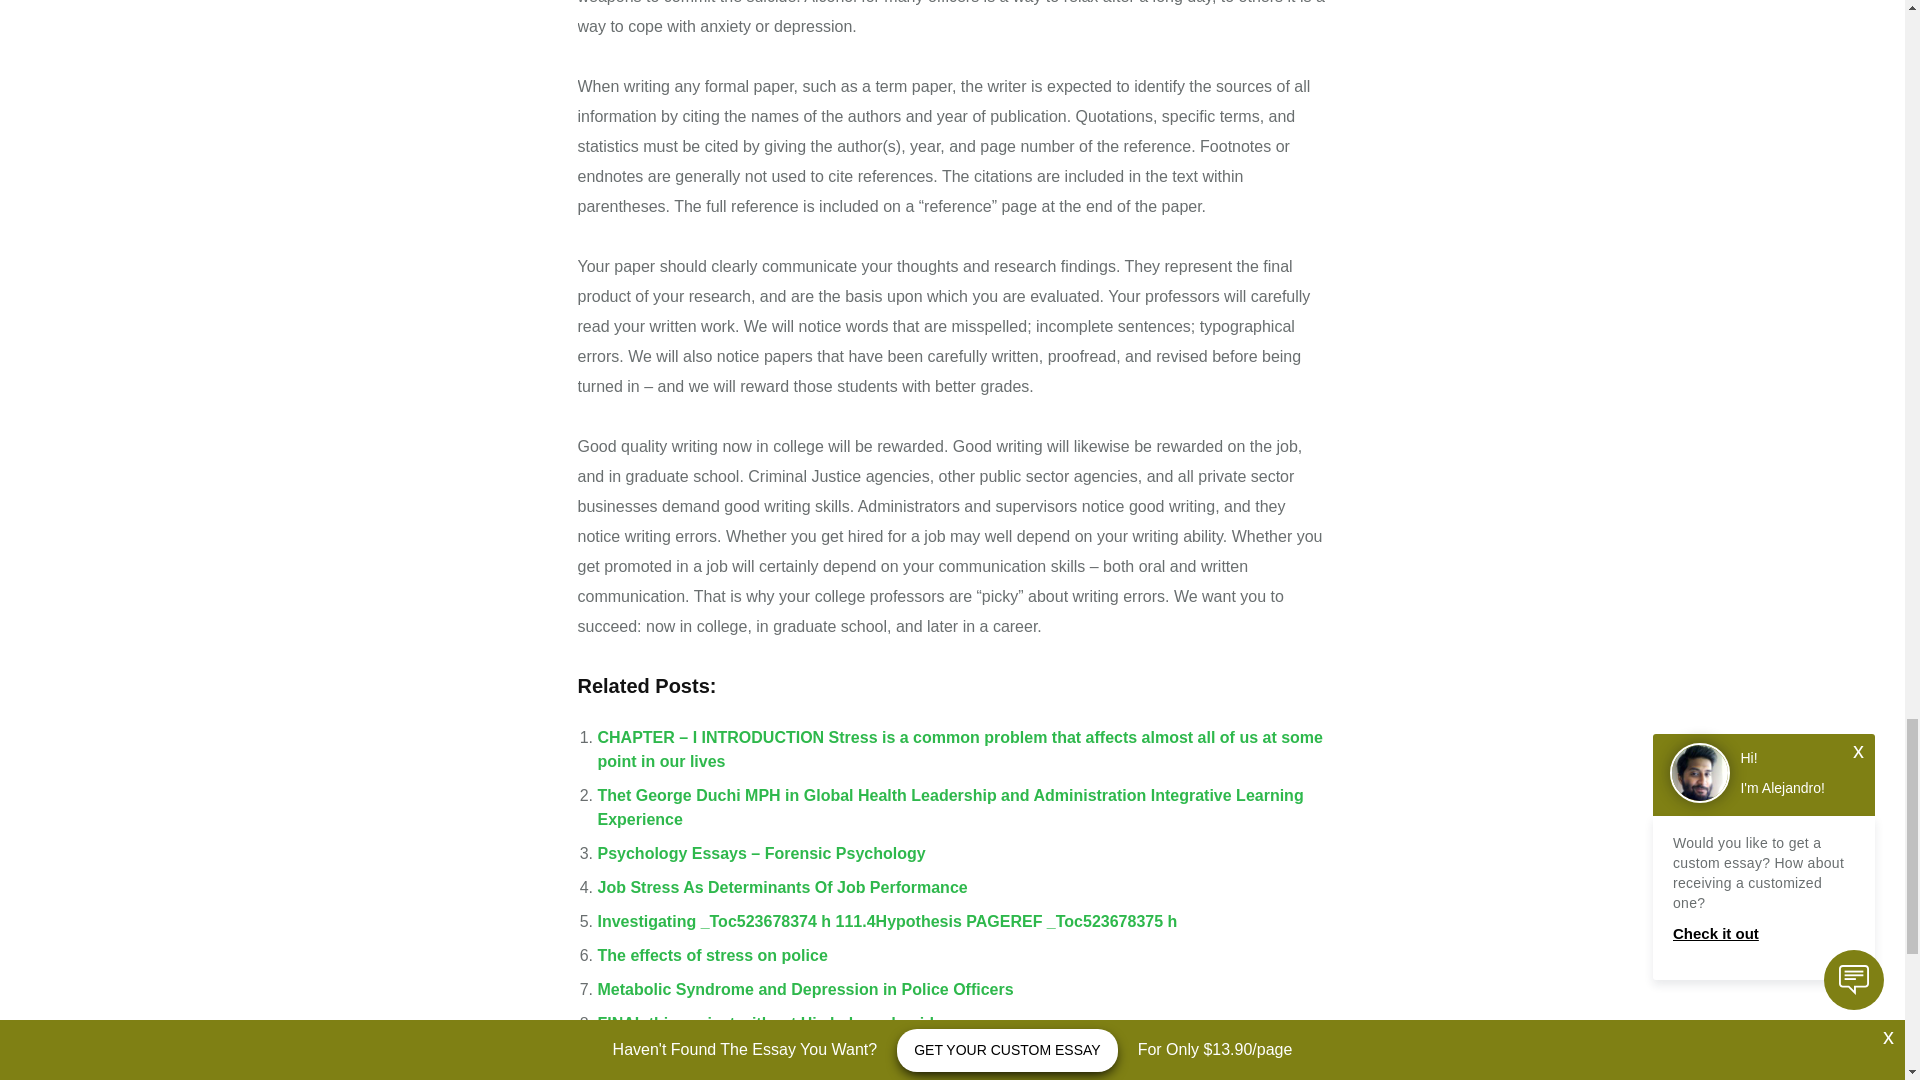 The height and width of the screenshot is (1080, 1920). I want to click on FINAL this project without His help and guidance,, so click(786, 1024).